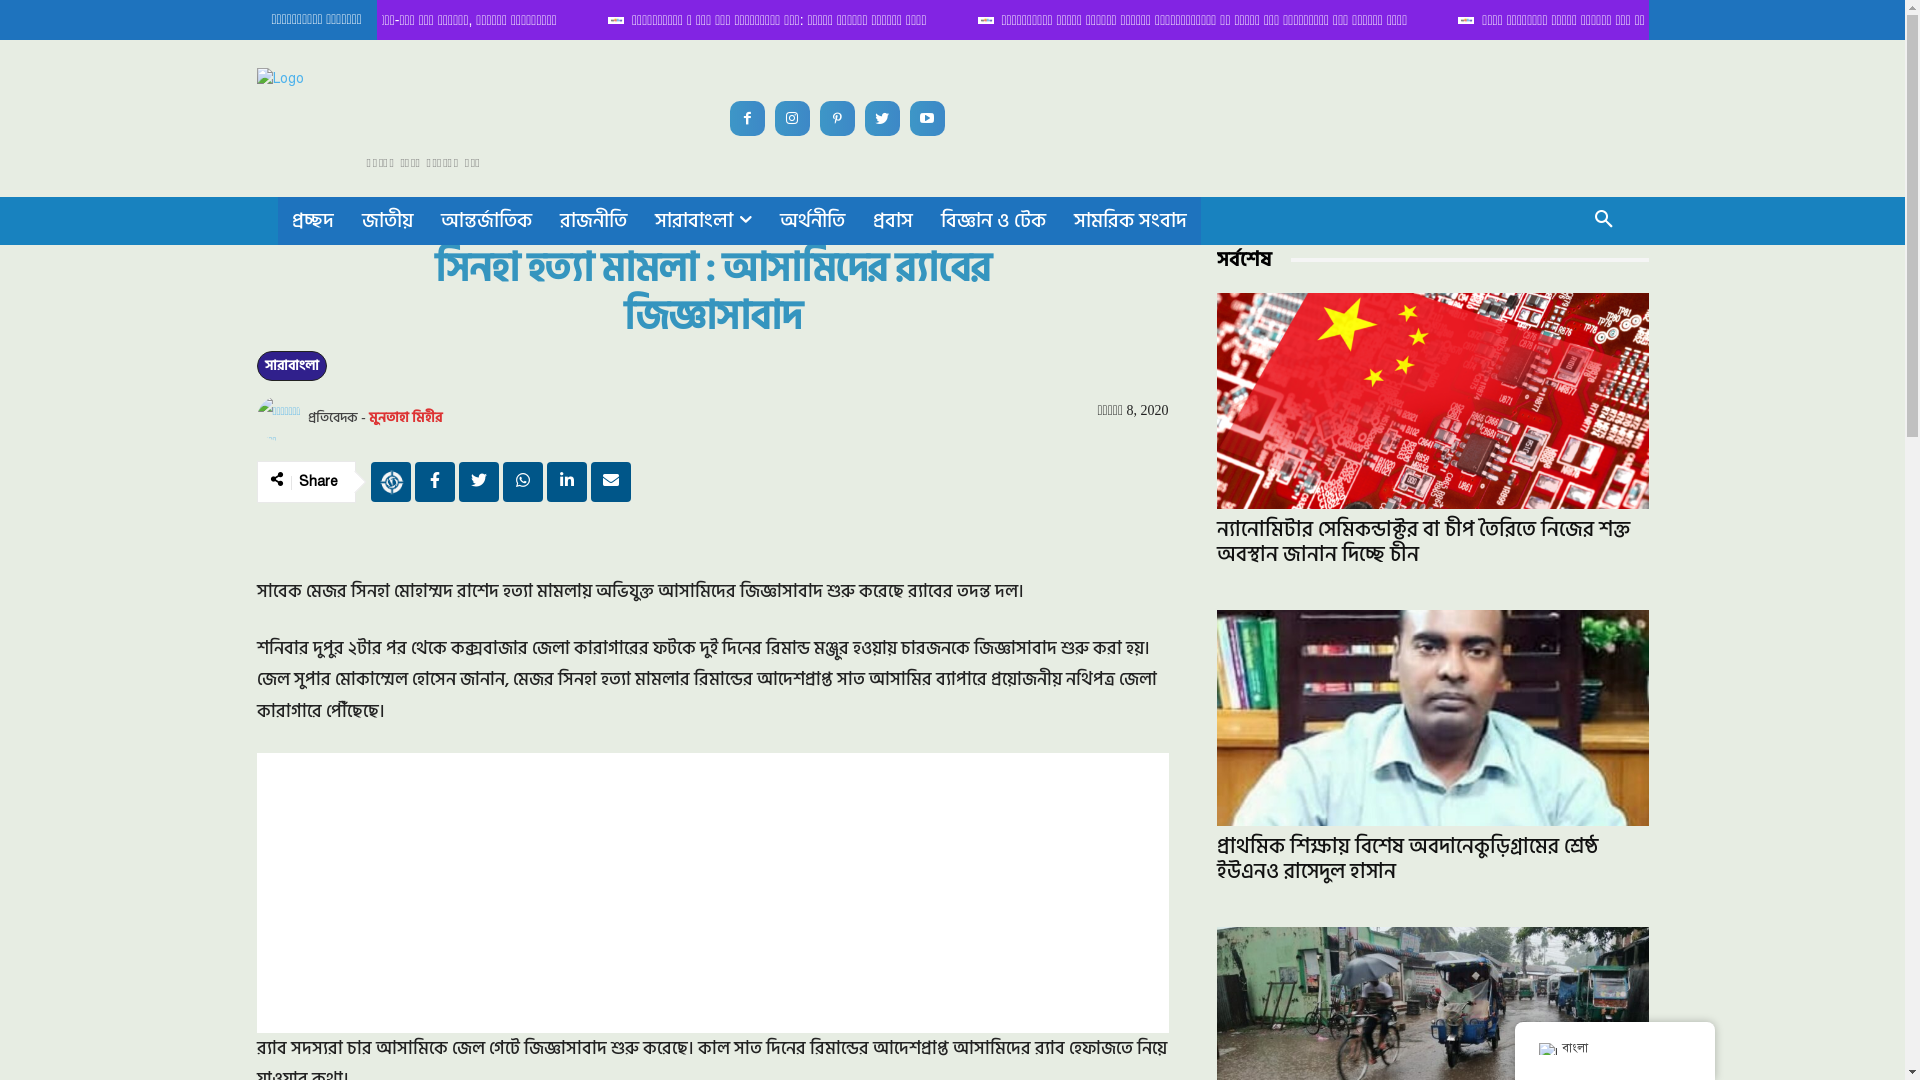  Describe the element at coordinates (748, 118) in the screenshot. I see `Facebook` at that location.